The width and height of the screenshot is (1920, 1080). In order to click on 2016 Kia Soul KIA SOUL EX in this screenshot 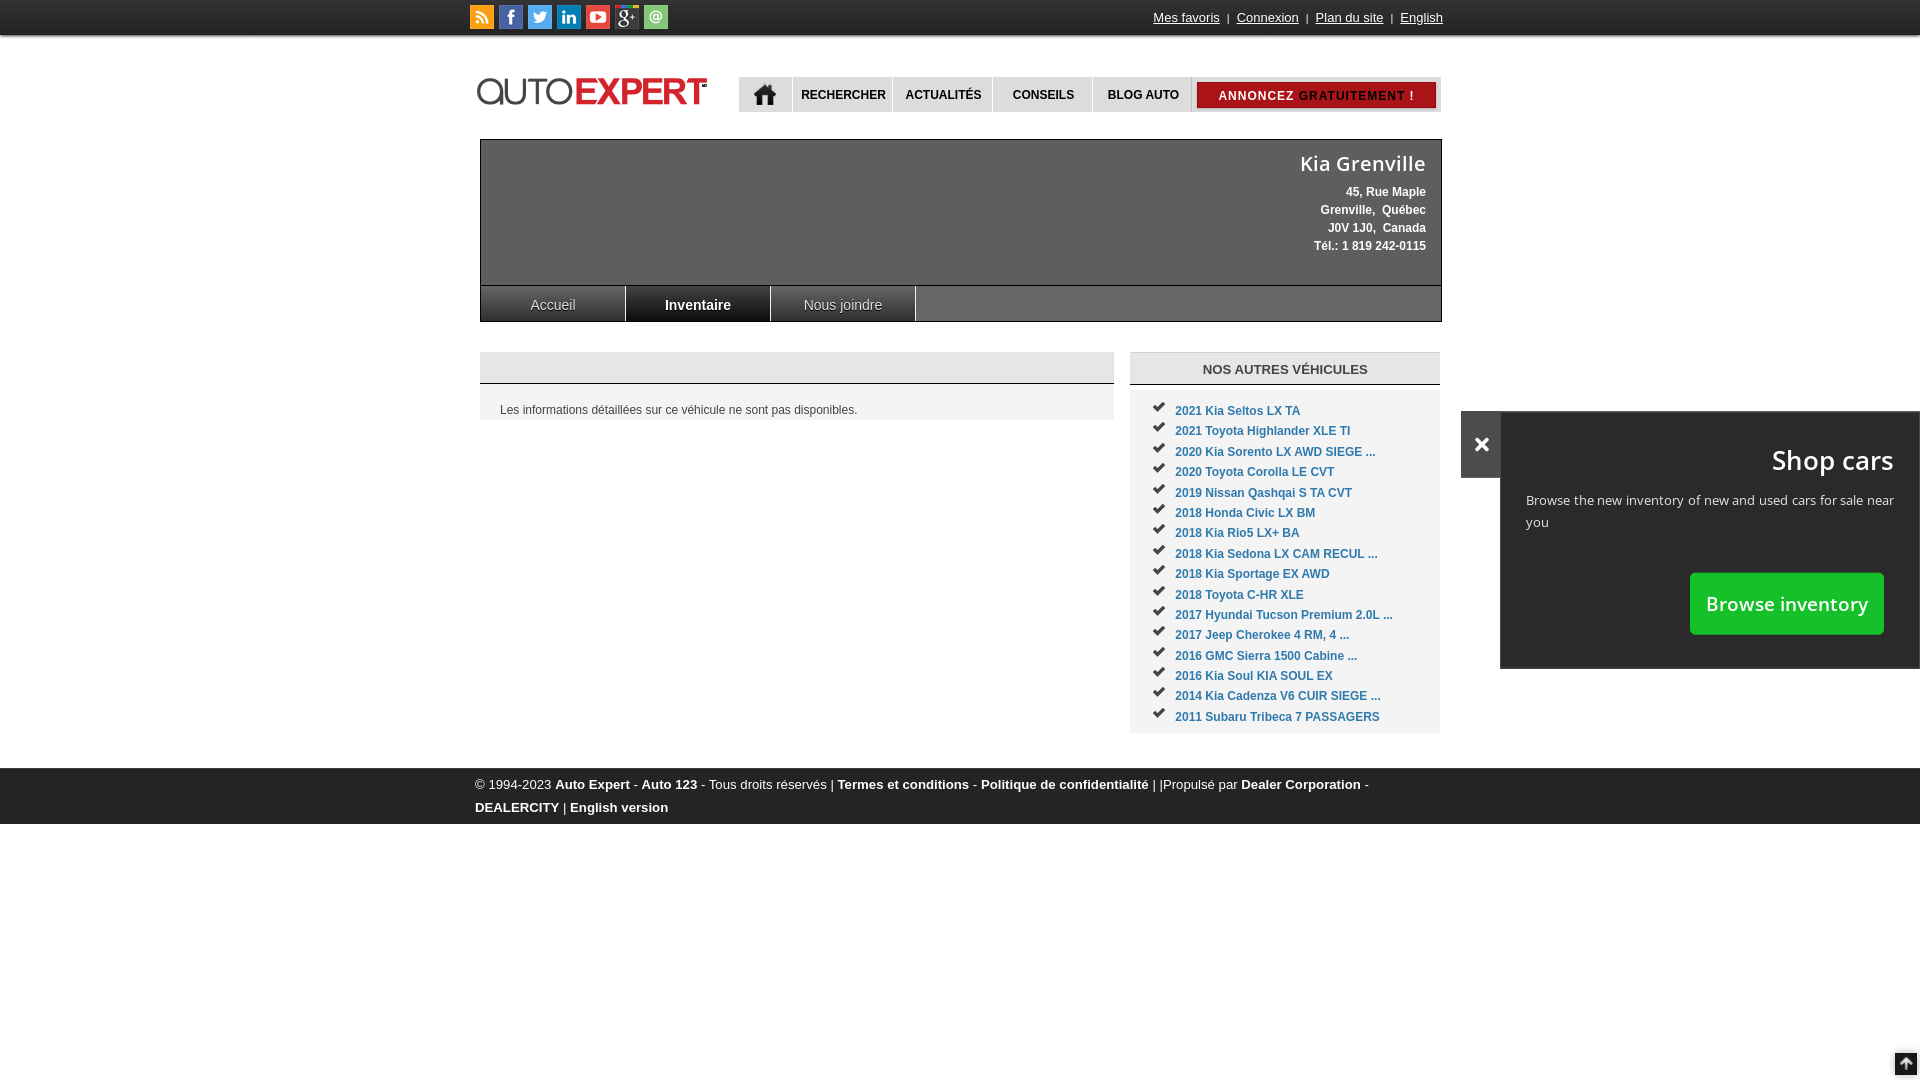, I will do `click(1254, 676)`.